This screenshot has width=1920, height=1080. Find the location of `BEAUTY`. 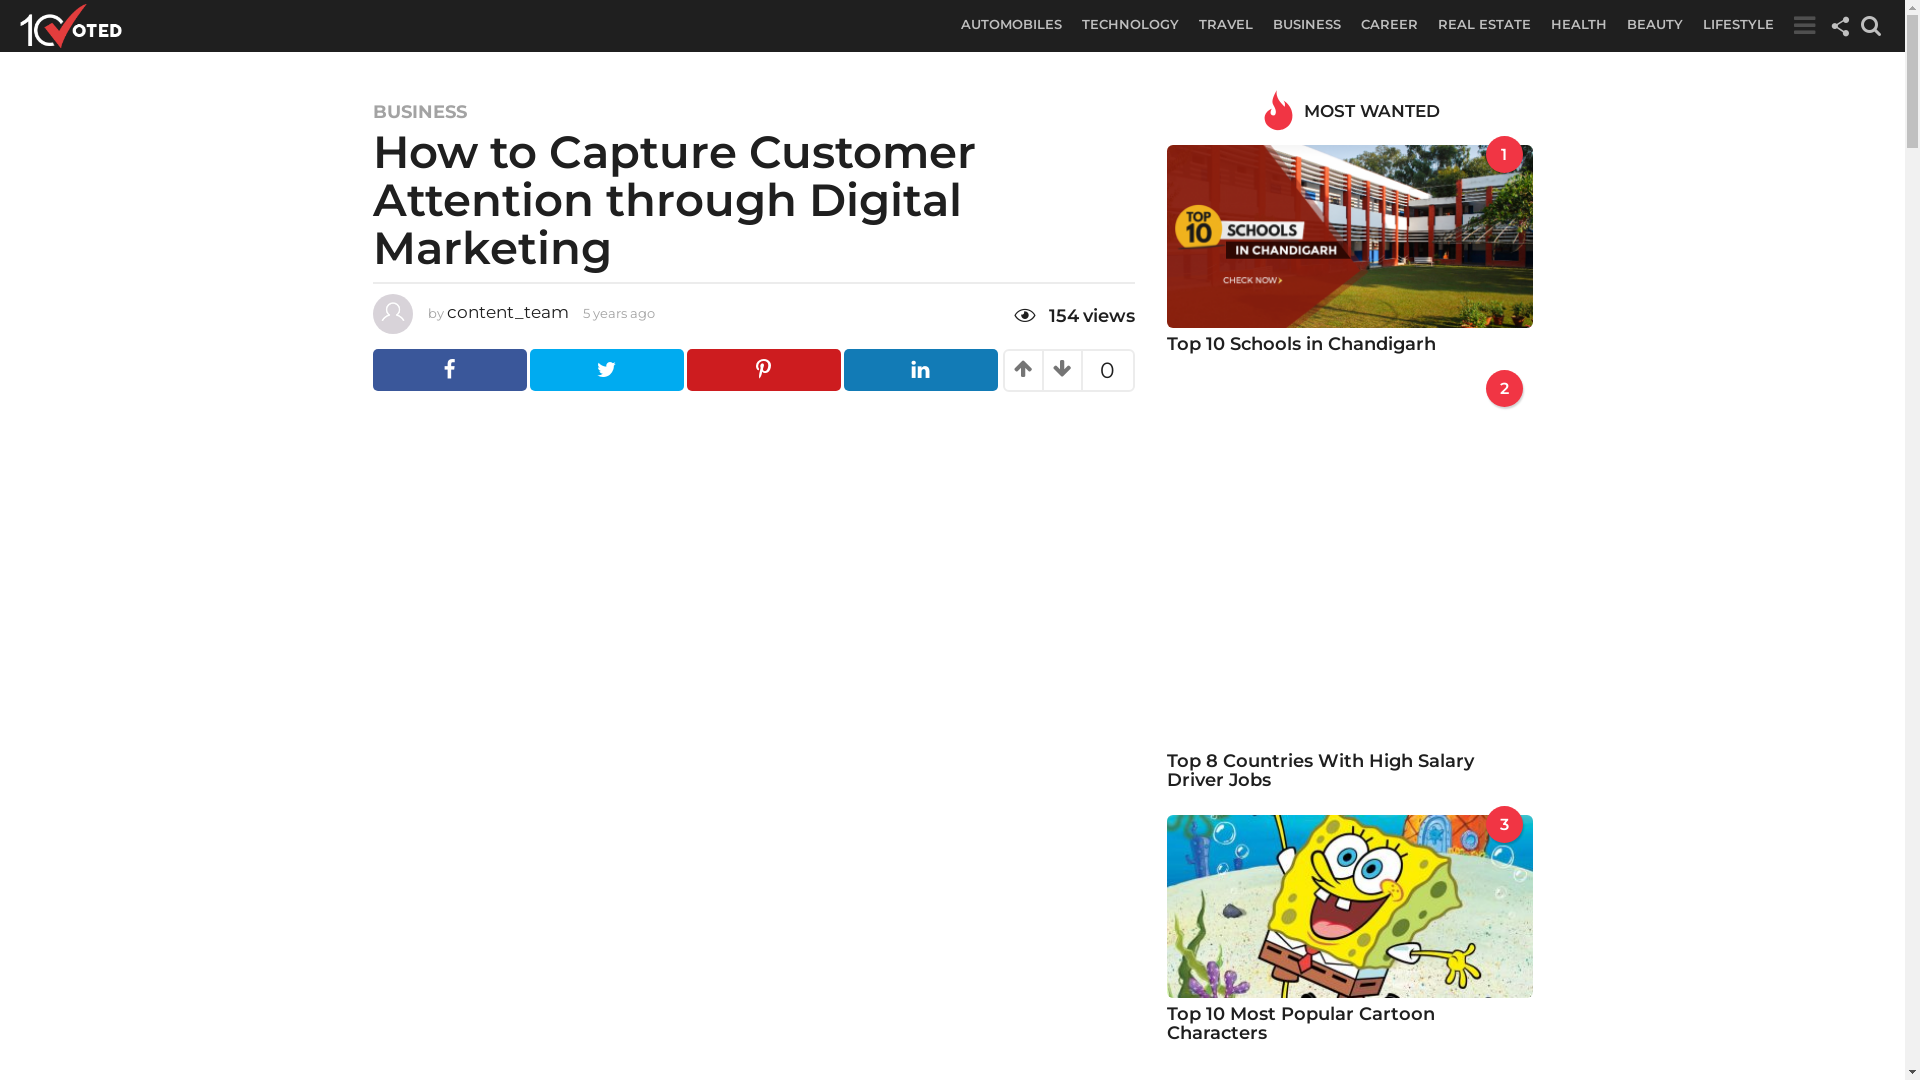

BEAUTY is located at coordinates (1655, 24).